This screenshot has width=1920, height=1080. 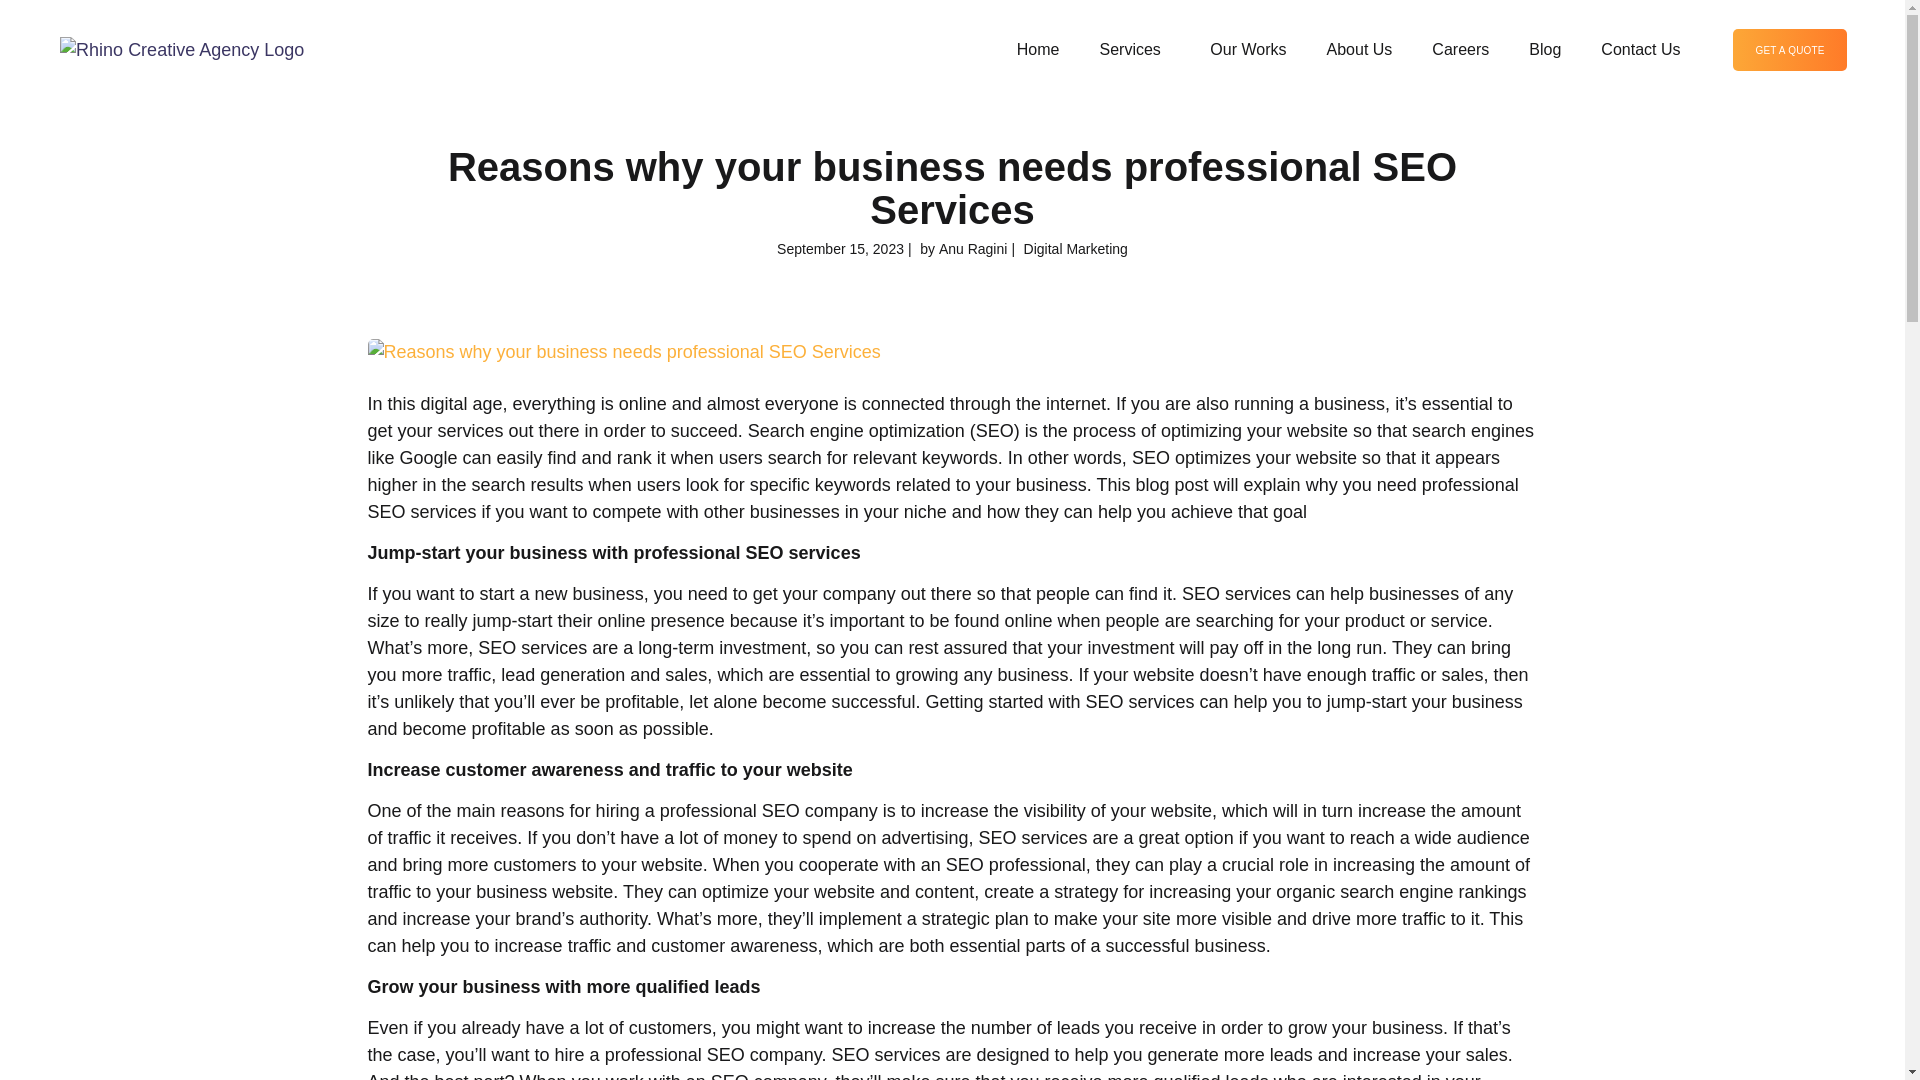 What do you see at coordinates (181, 50) in the screenshot?
I see `rhino-creative-agency-logo` at bounding box center [181, 50].